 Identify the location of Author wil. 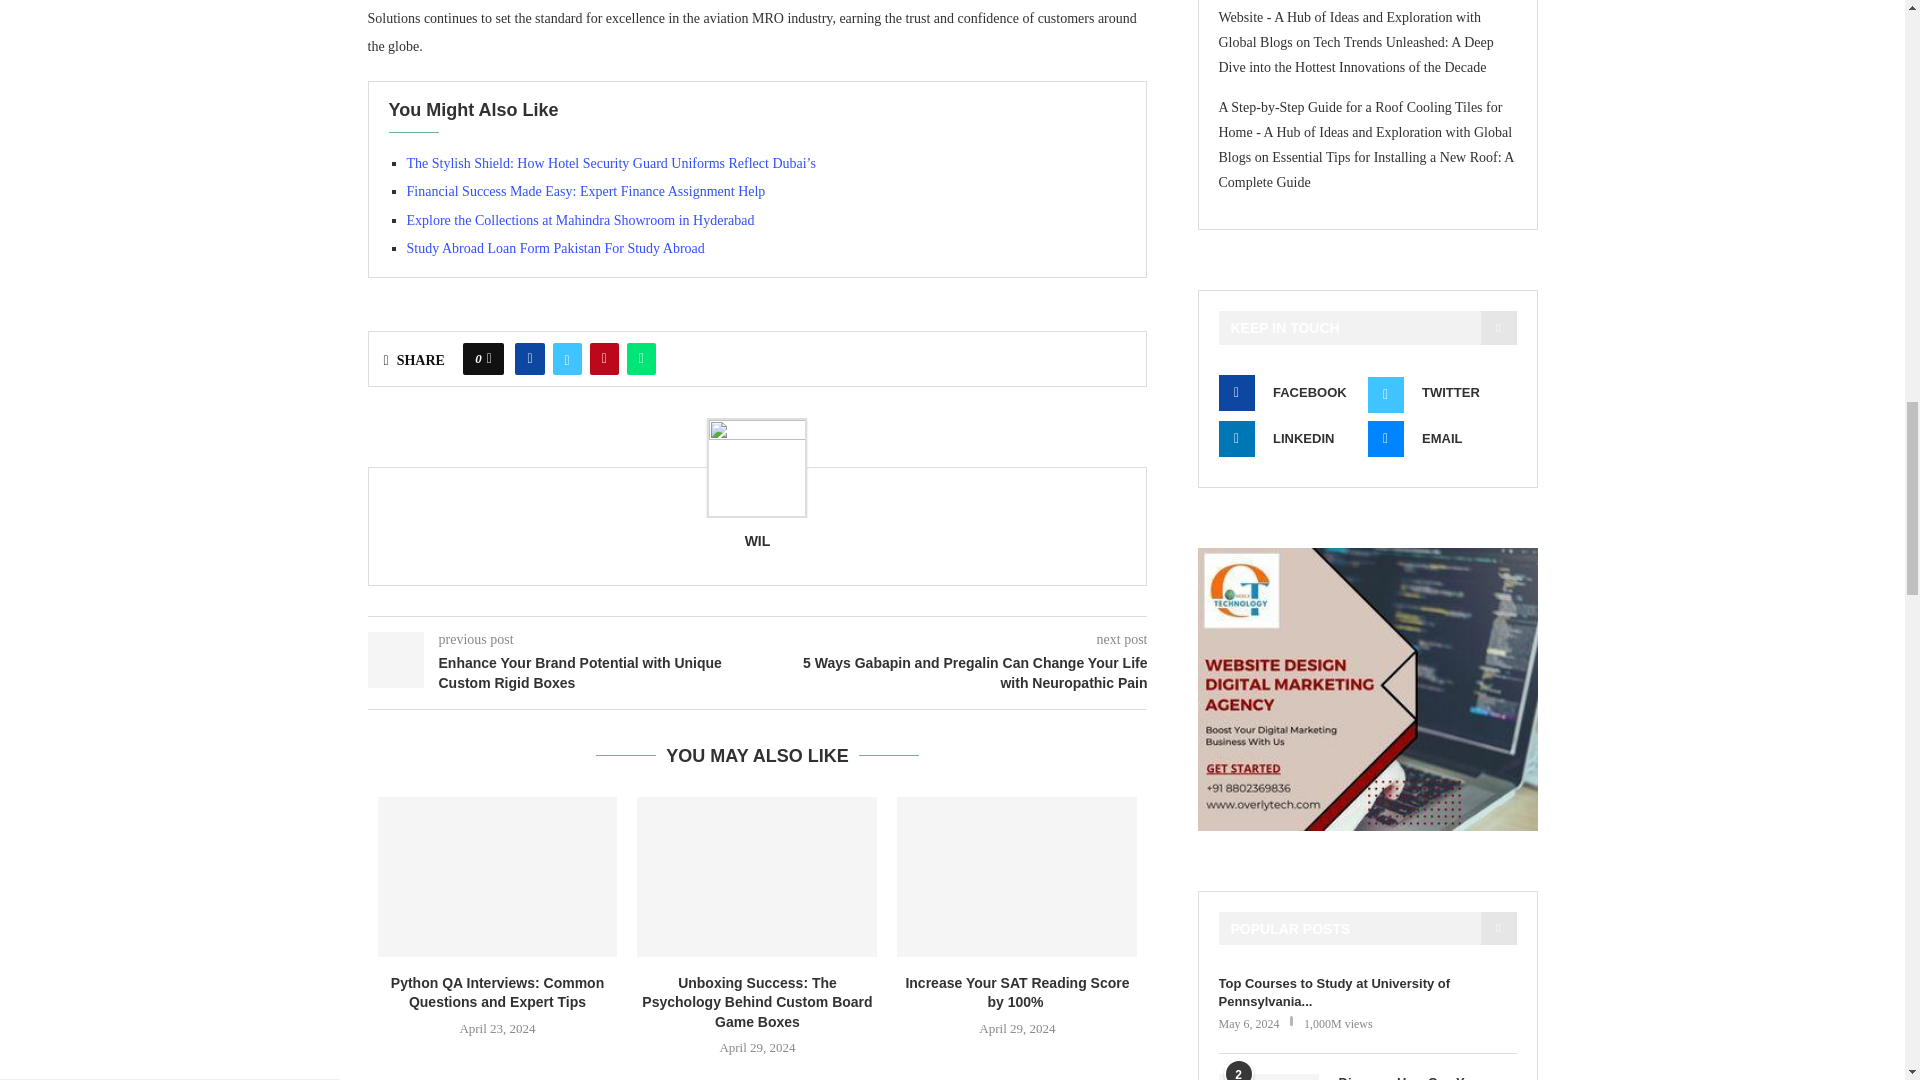
(758, 540).